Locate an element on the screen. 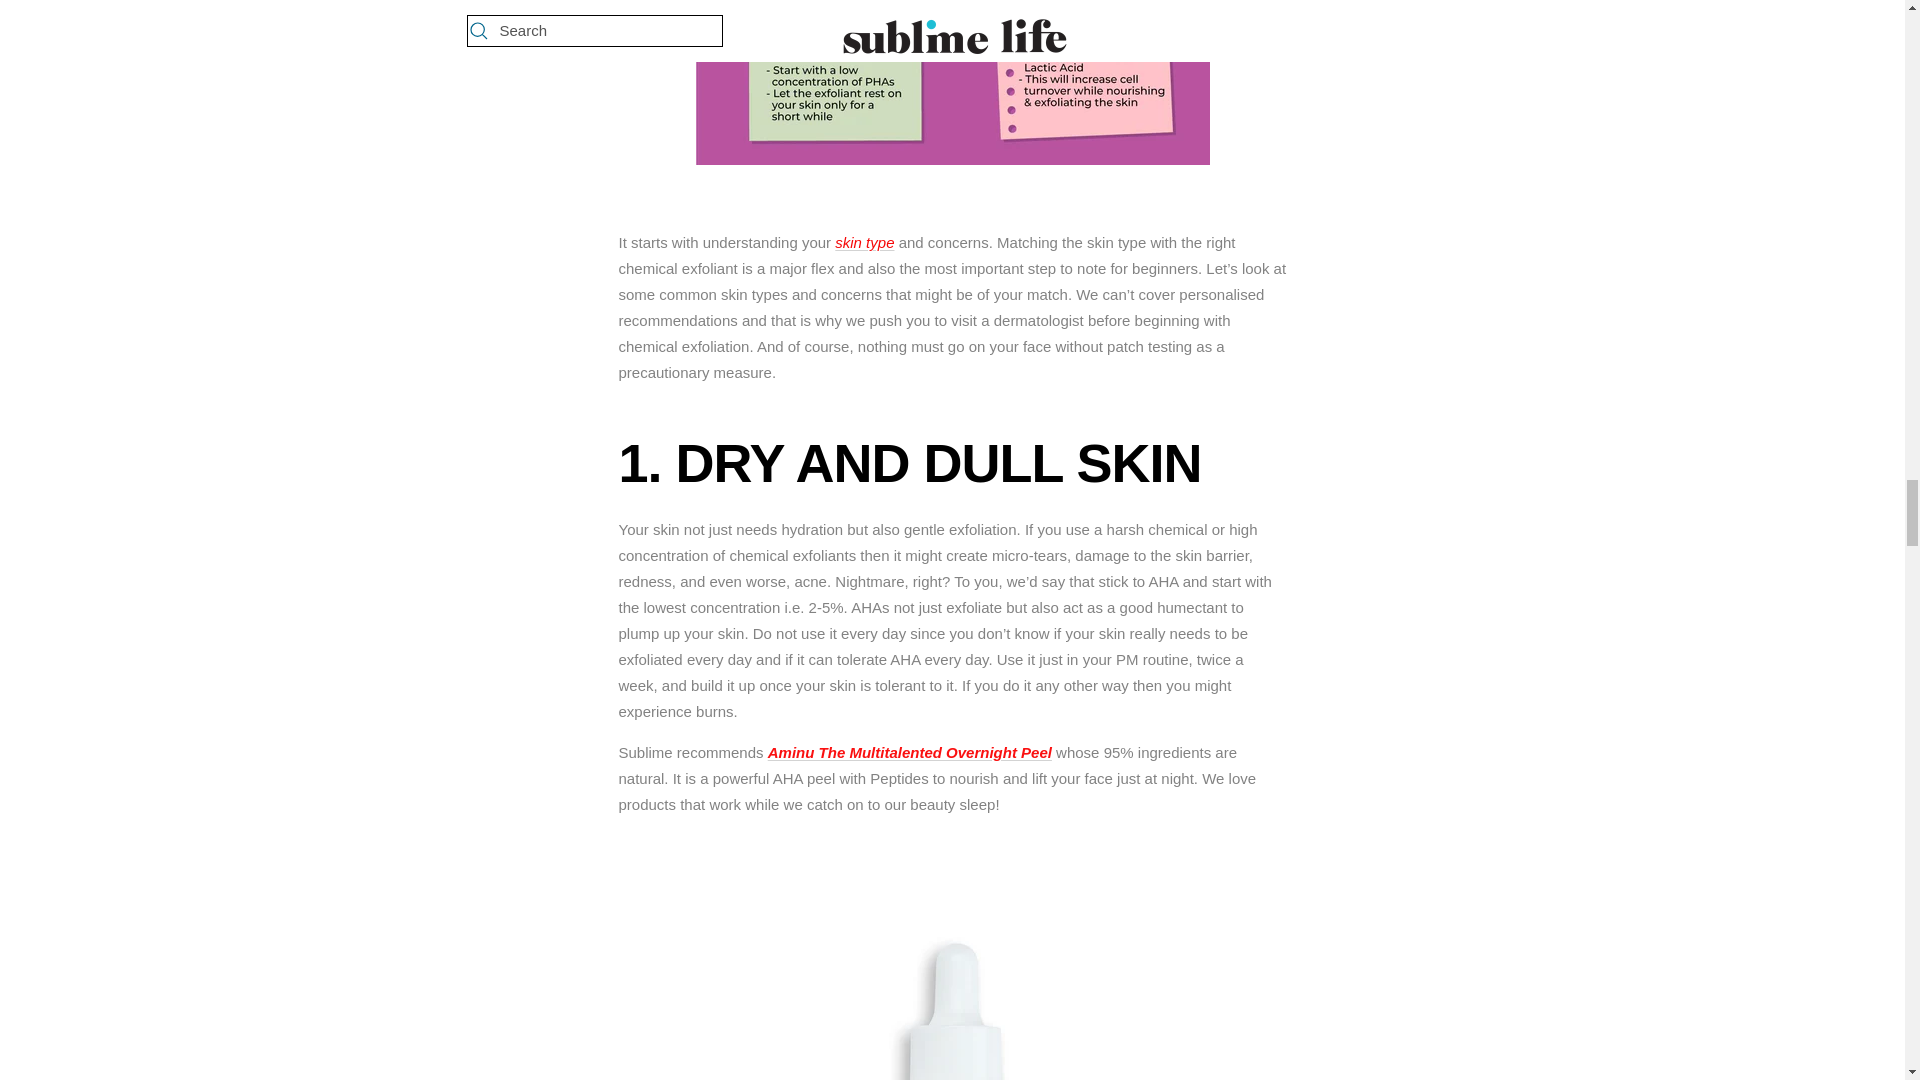 The width and height of the screenshot is (1920, 1080). skin type is located at coordinates (864, 242).